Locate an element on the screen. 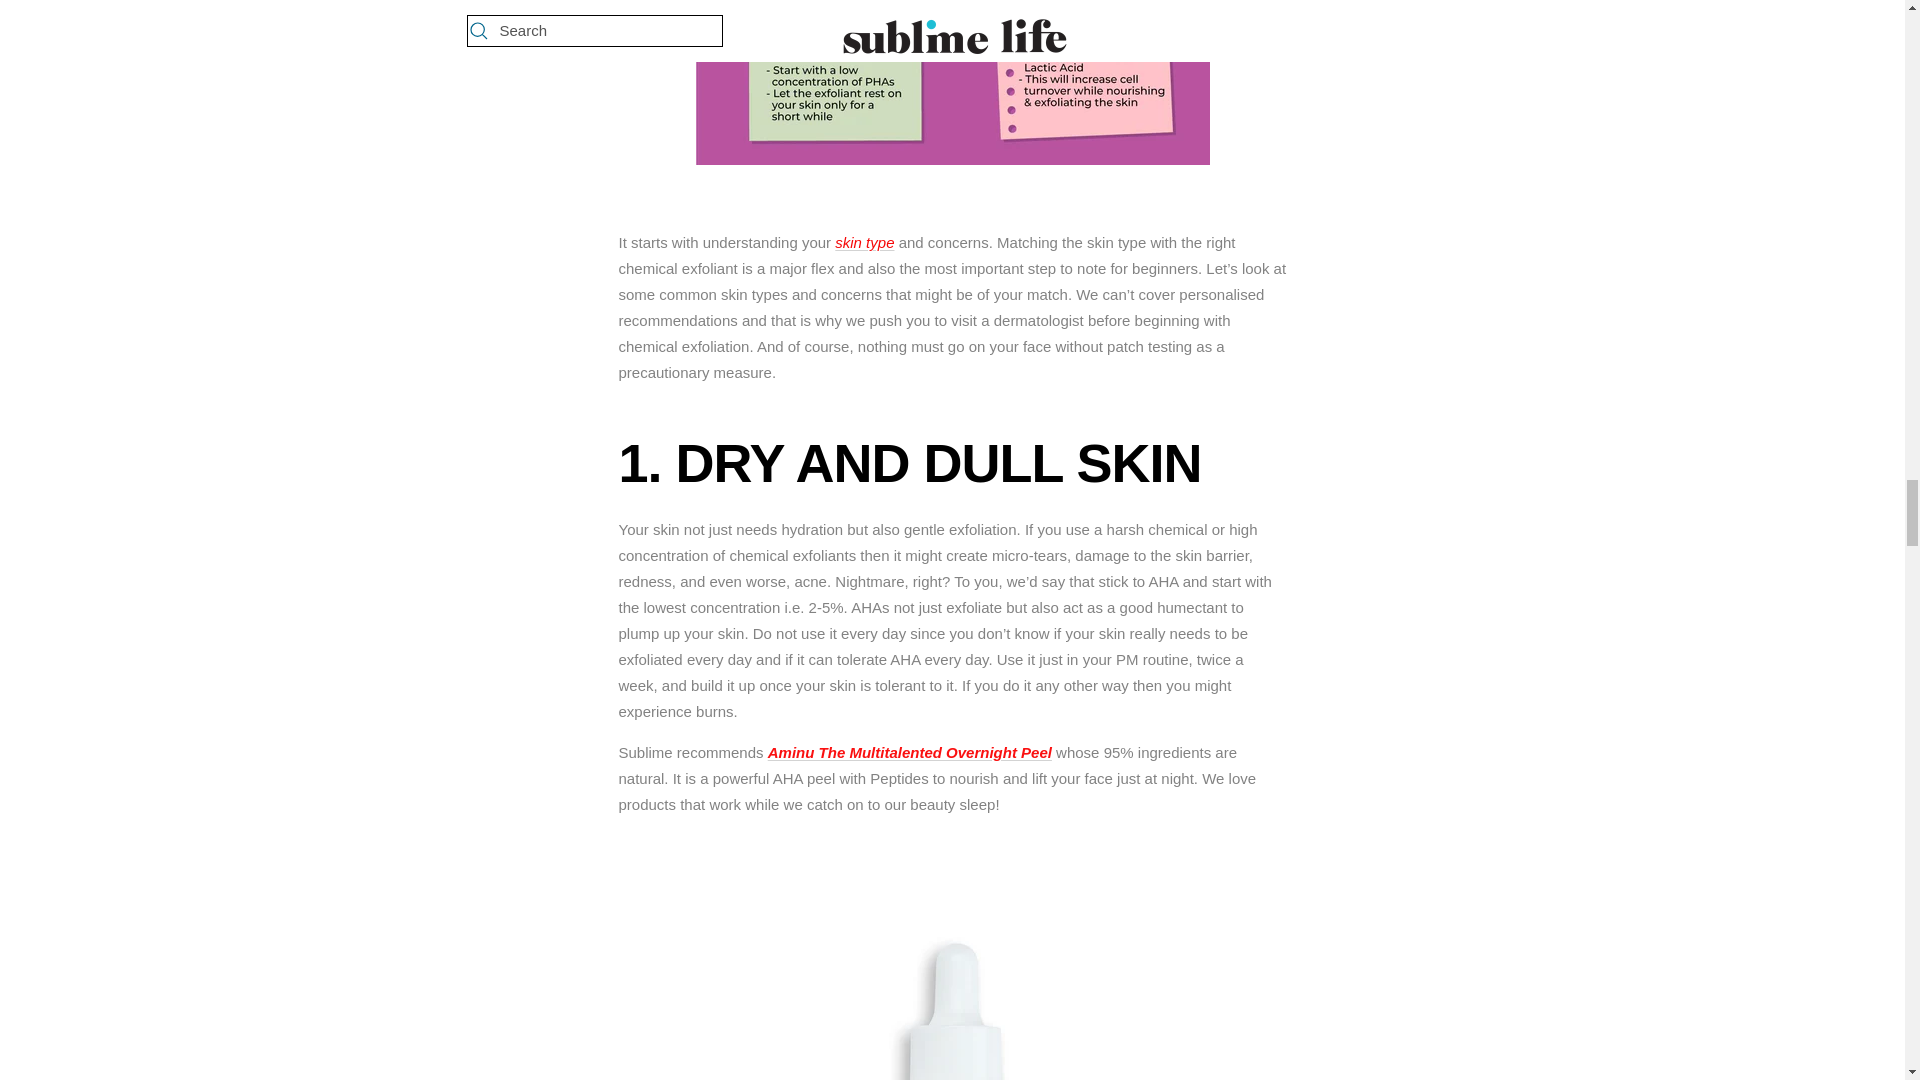 The width and height of the screenshot is (1920, 1080). skin type is located at coordinates (864, 242).